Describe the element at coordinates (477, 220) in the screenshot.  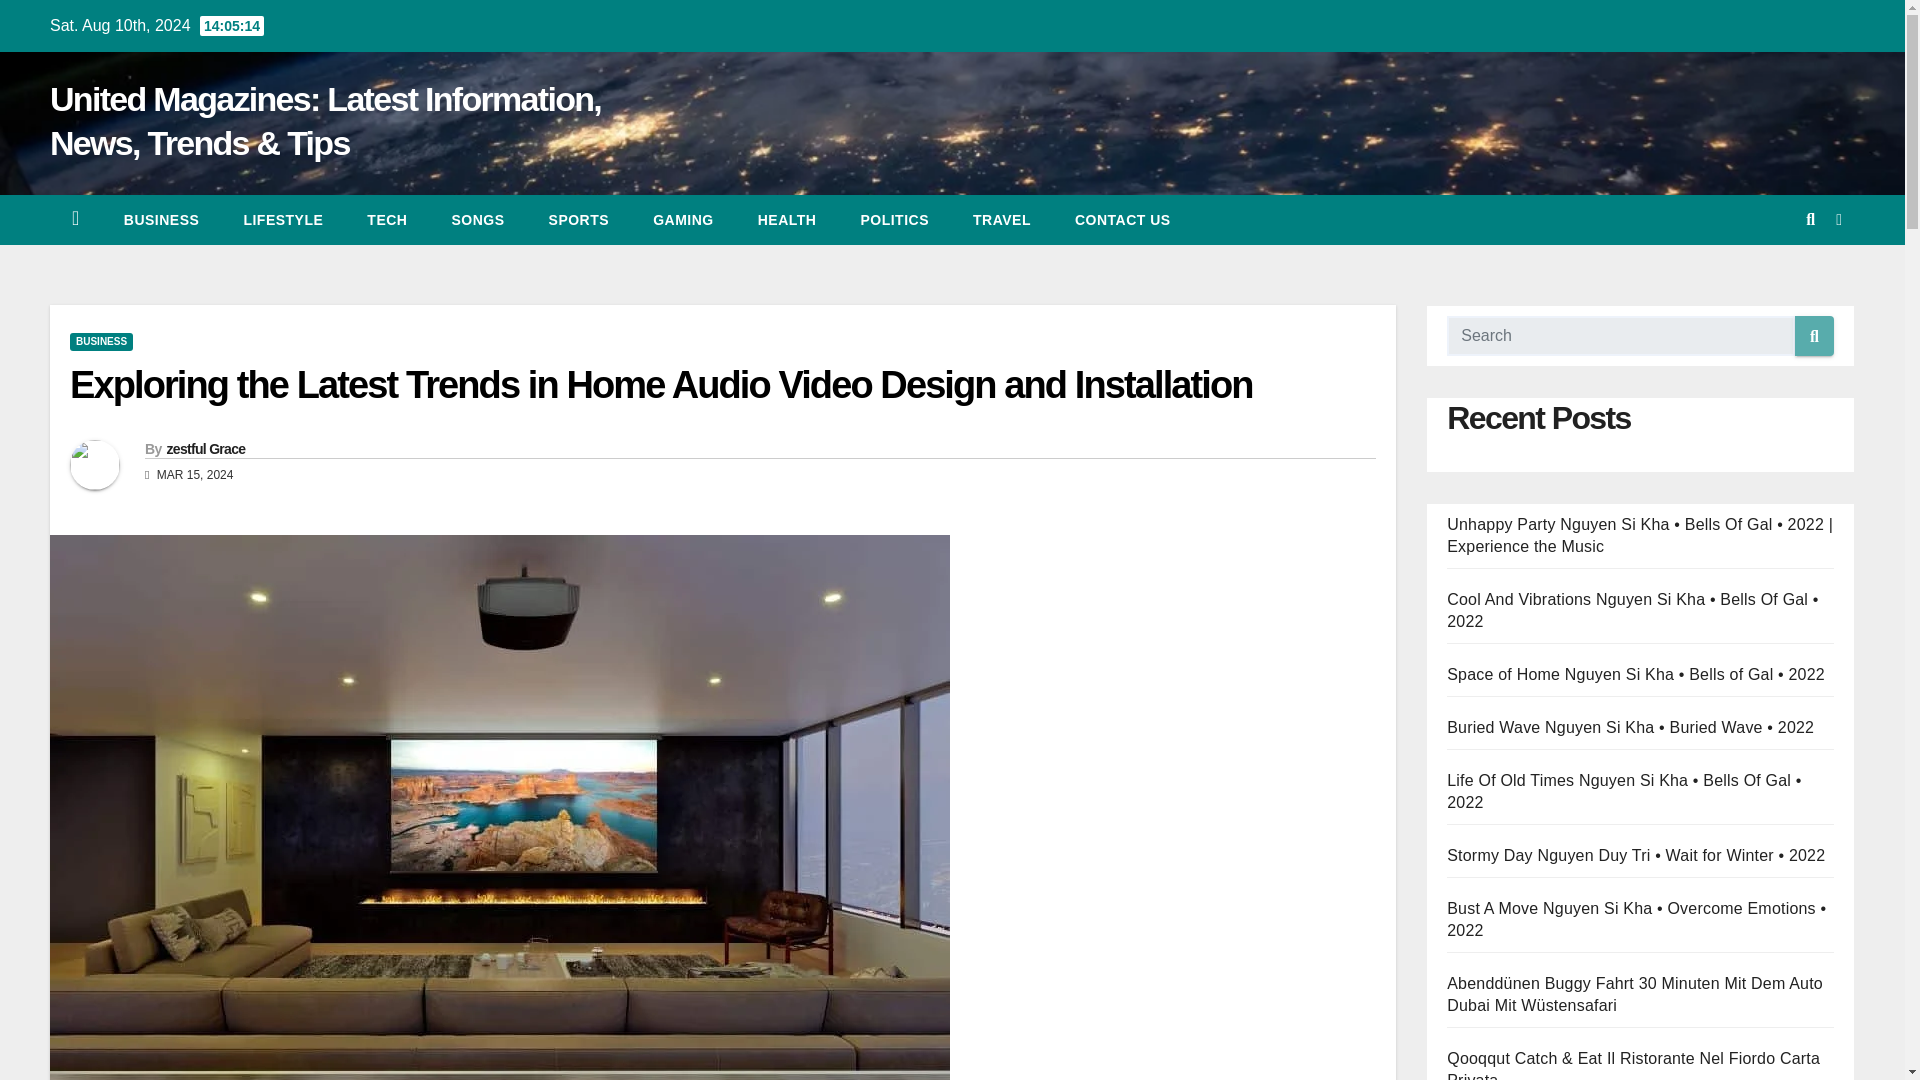
I see `Songs` at that location.